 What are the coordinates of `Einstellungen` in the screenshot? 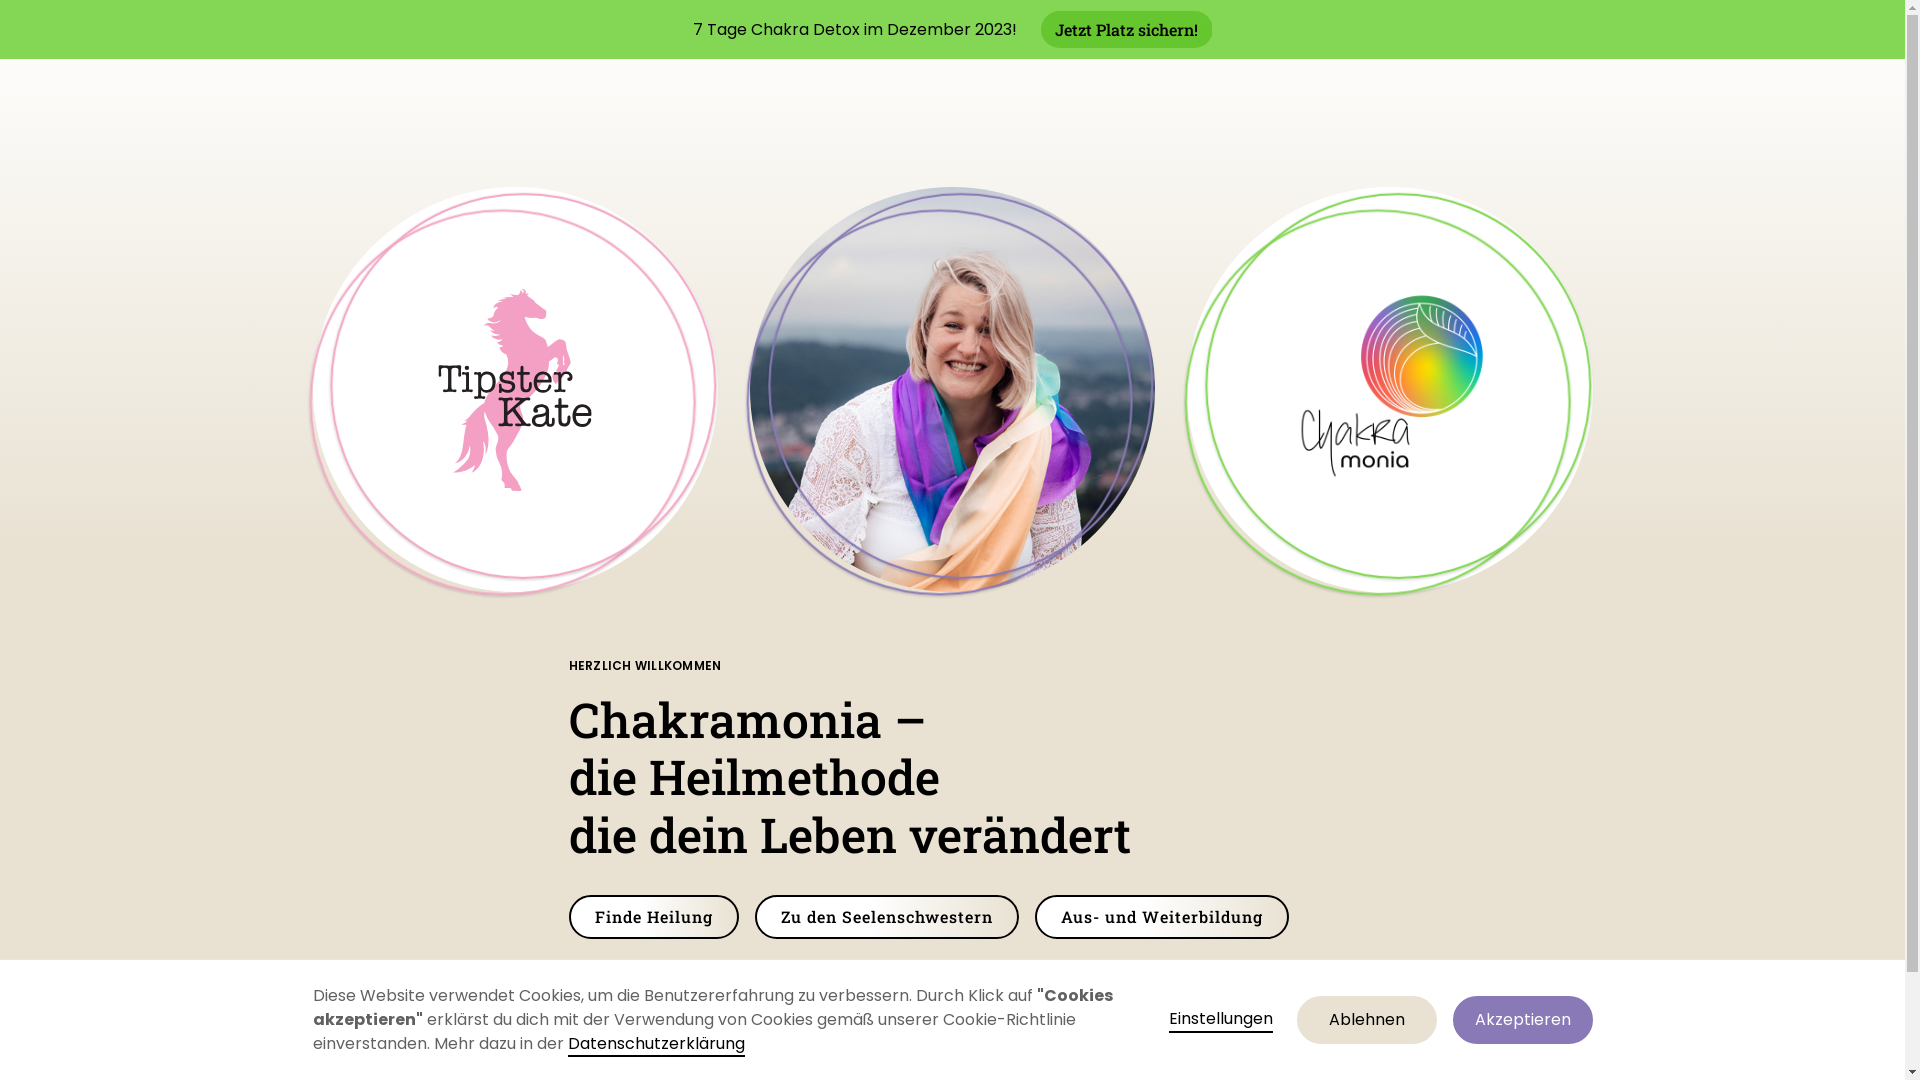 It's located at (1220, 1020).